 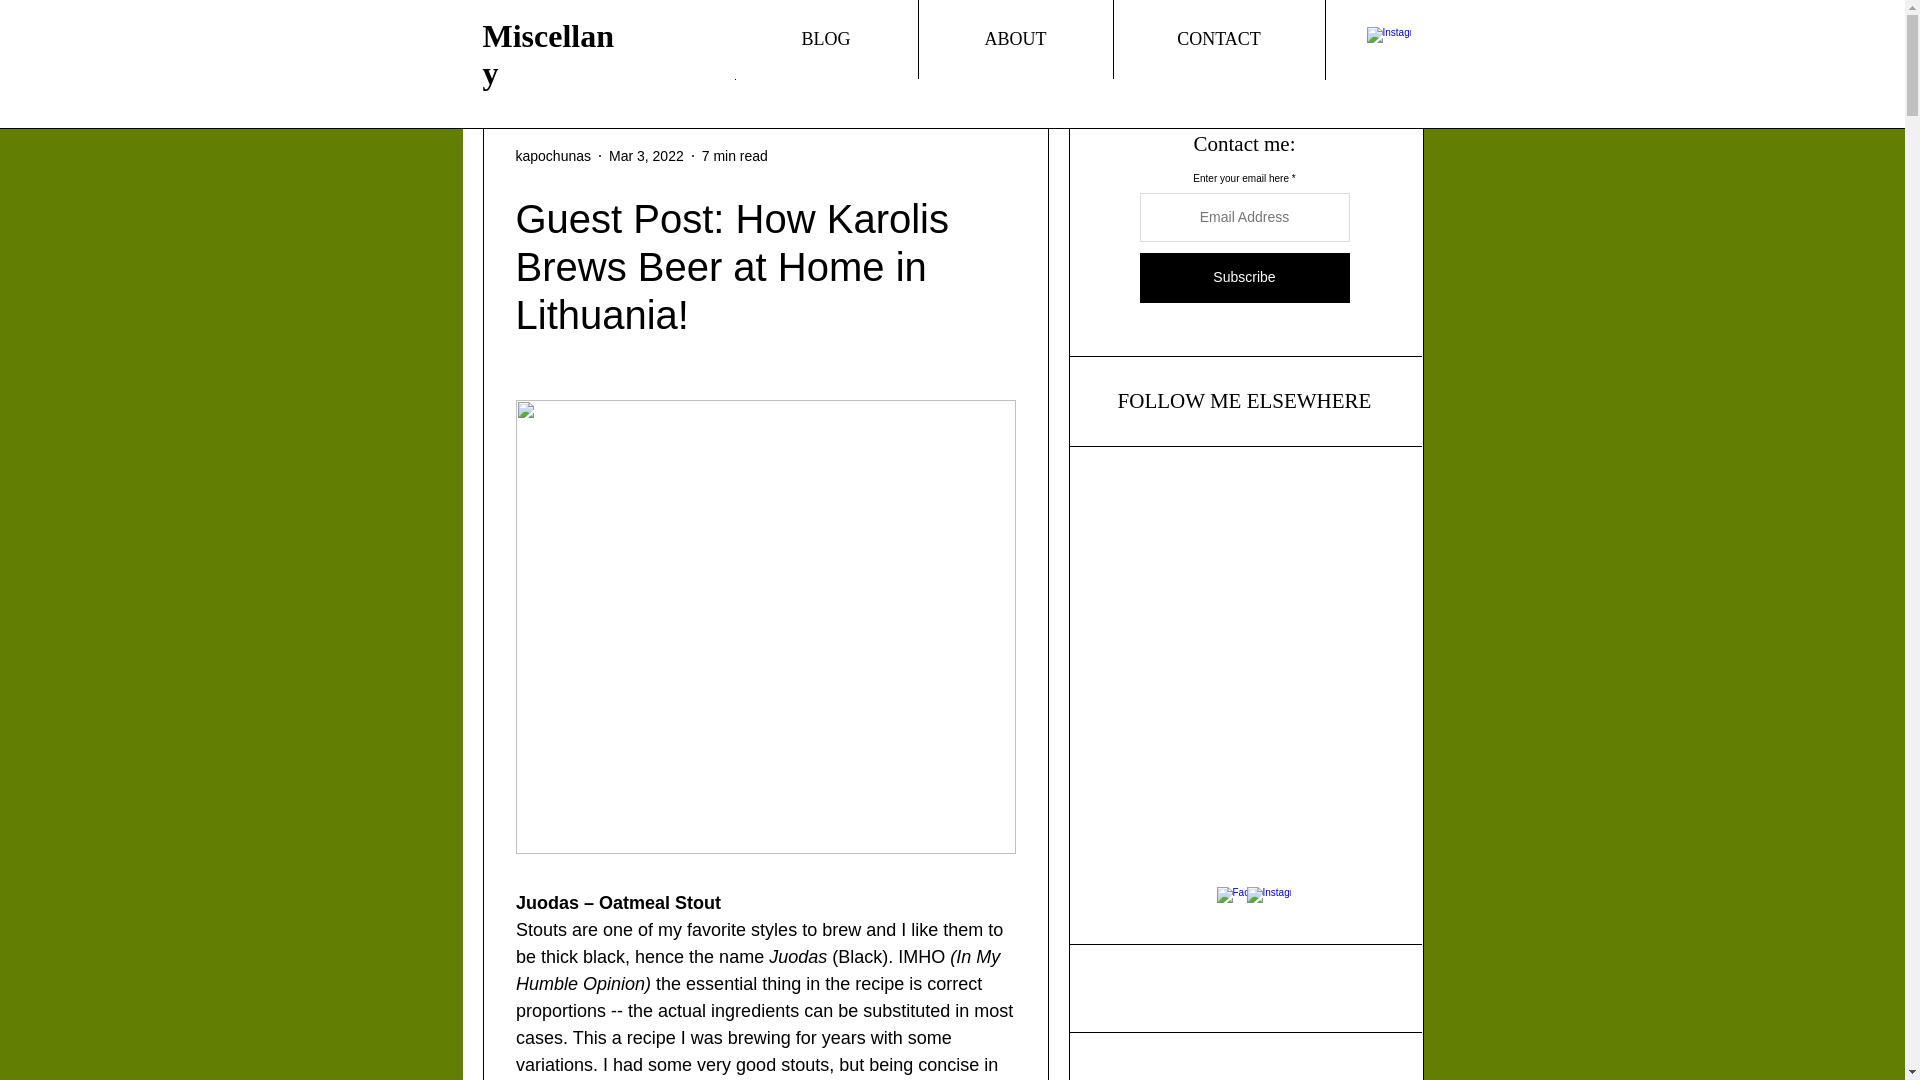 What do you see at coordinates (646, 156) in the screenshot?
I see `Mar 3, 2022` at bounding box center [646, 156].